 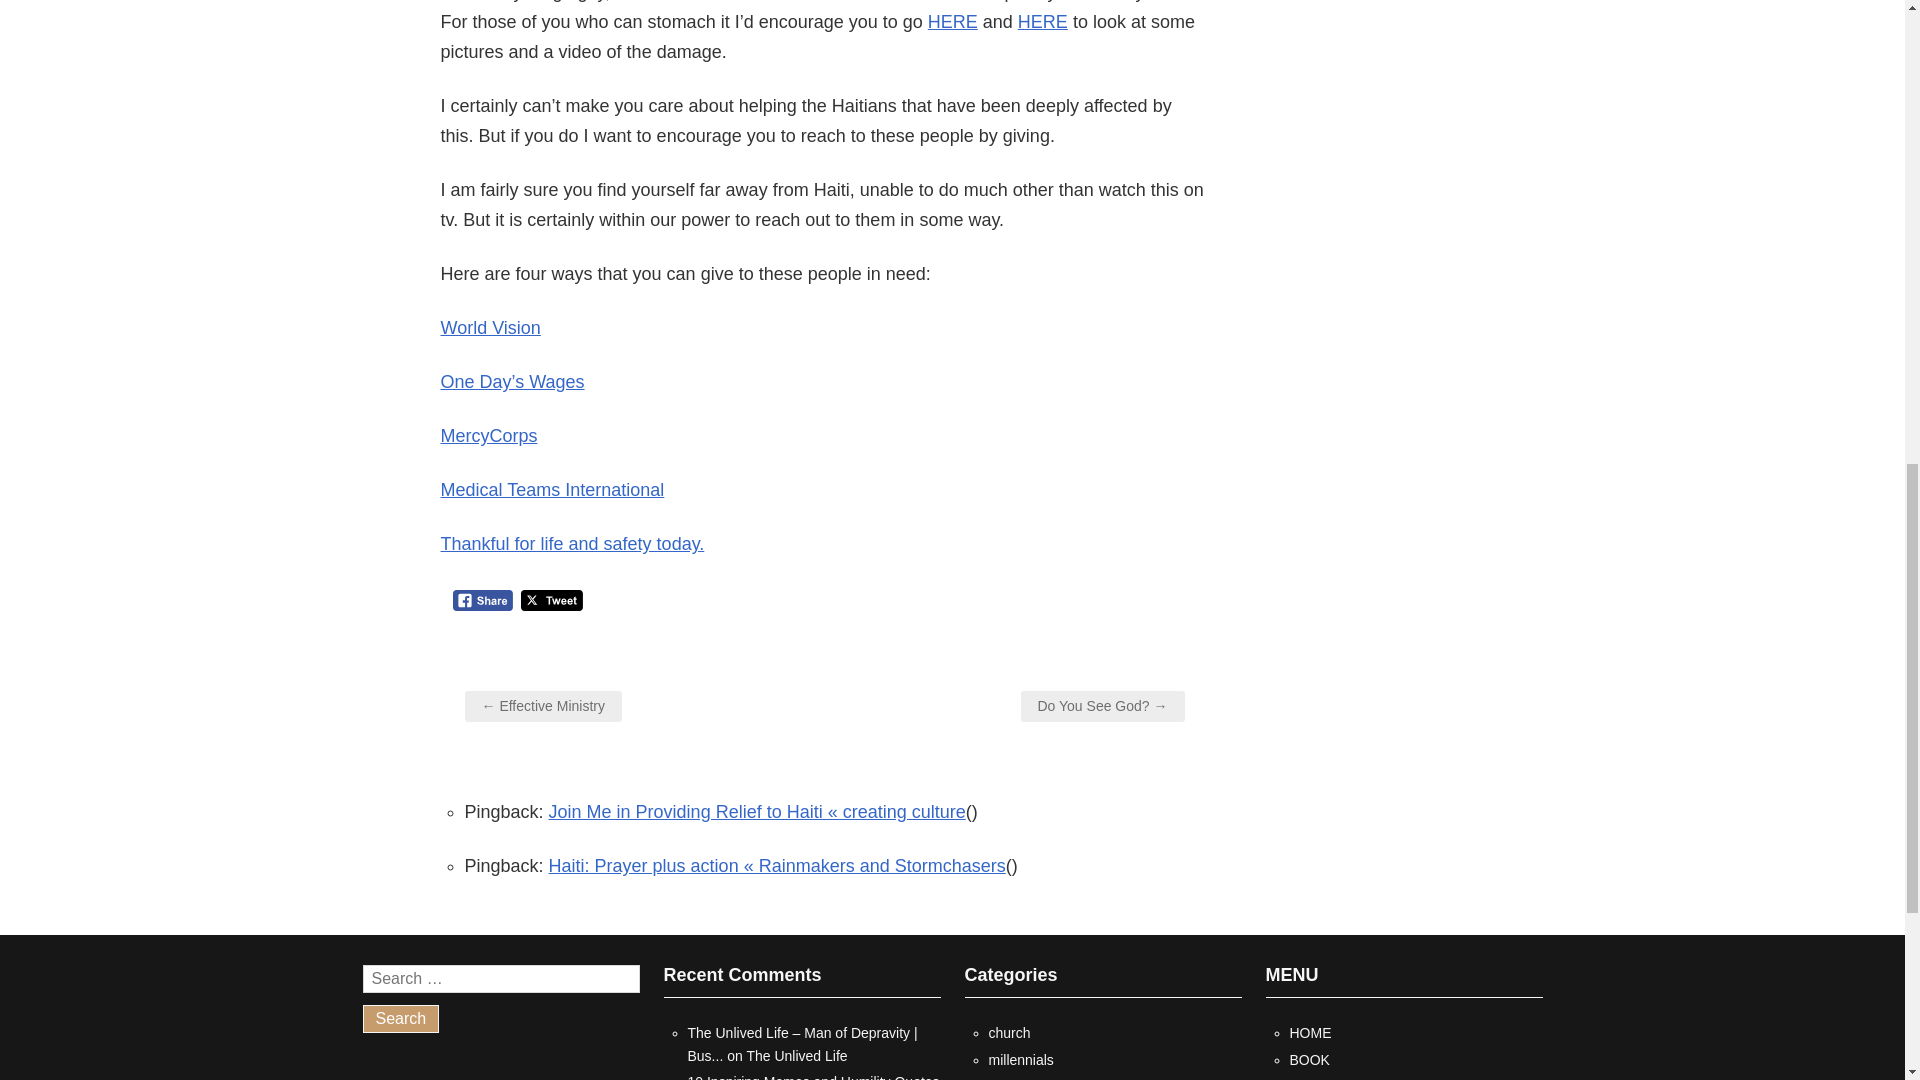 What do you see at coordinates (482, 600) in the screenshot?
I see `Facebook Share` at bounding box center [482, 600].